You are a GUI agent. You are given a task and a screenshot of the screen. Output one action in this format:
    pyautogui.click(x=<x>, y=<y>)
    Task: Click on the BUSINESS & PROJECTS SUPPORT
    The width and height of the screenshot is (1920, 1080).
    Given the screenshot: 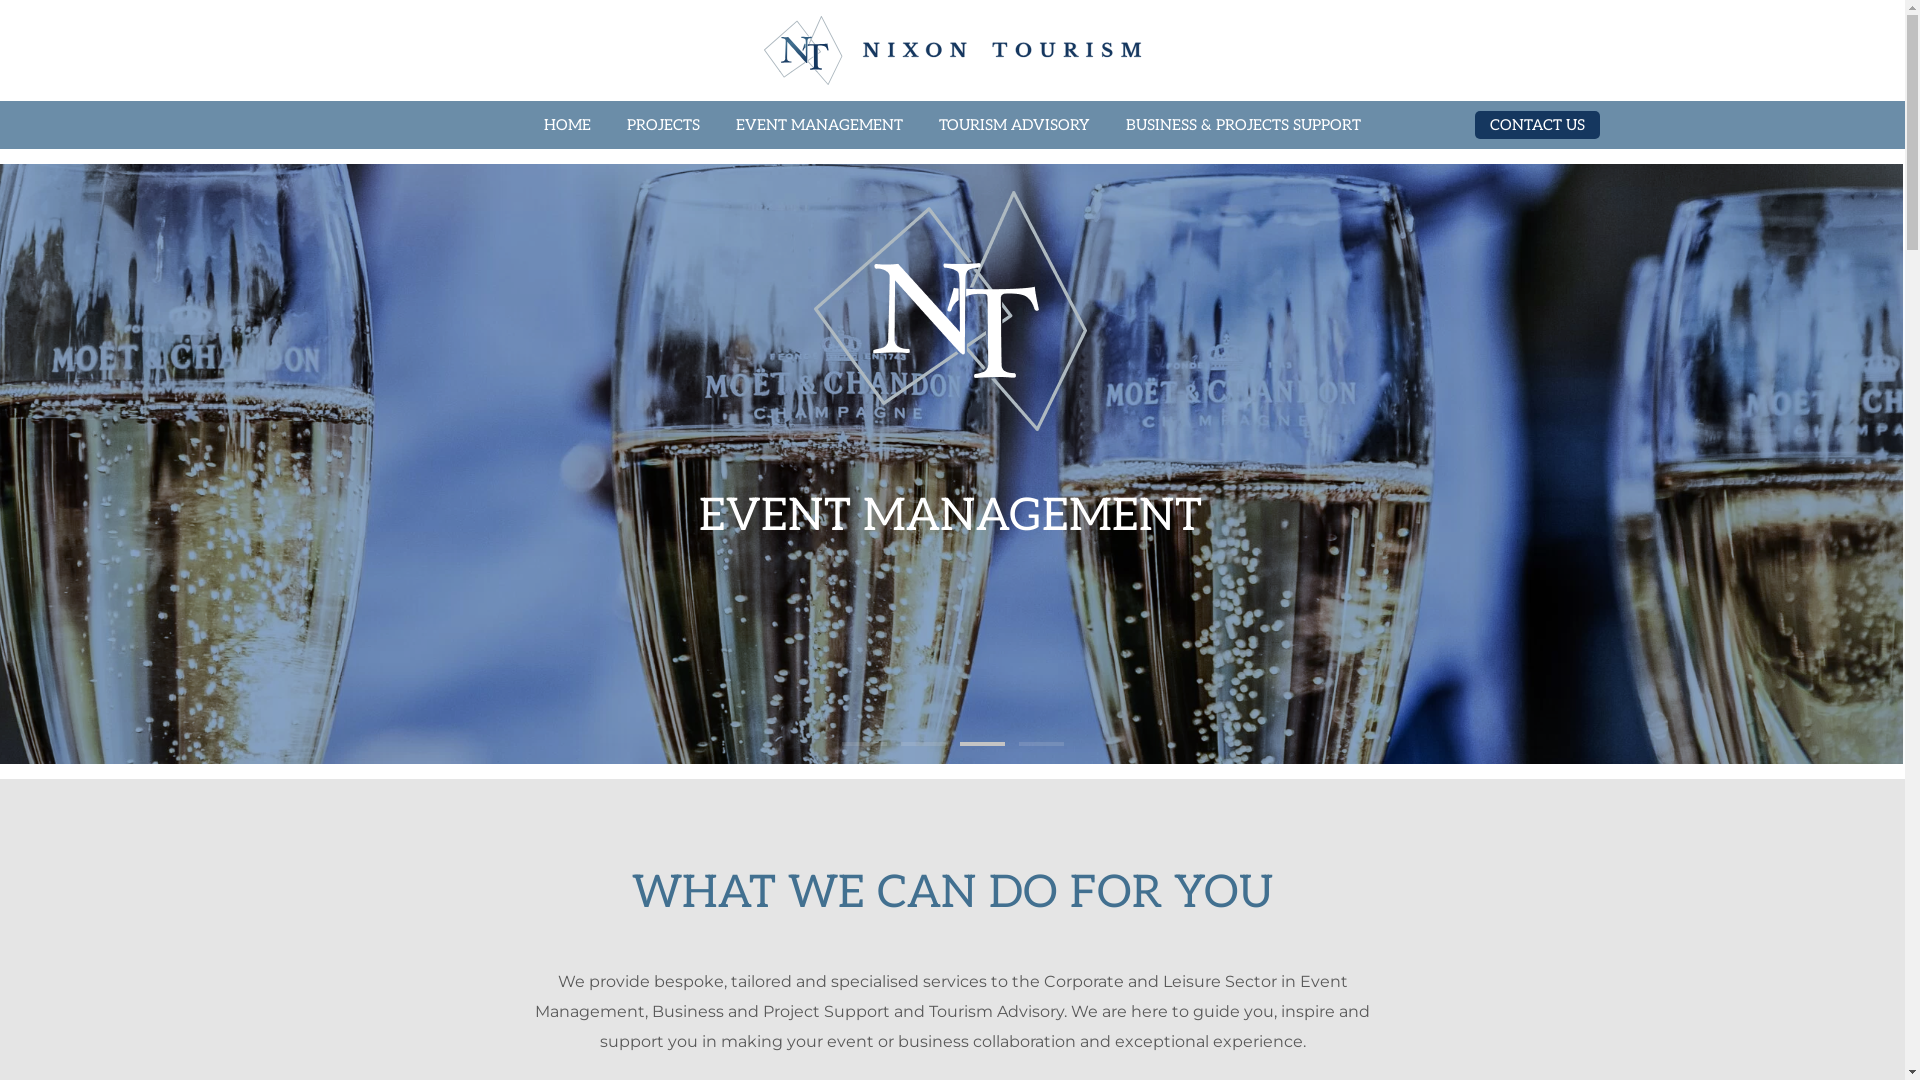 What is the action you would take?
    pyautogui.click(x=1244, y=125)
    